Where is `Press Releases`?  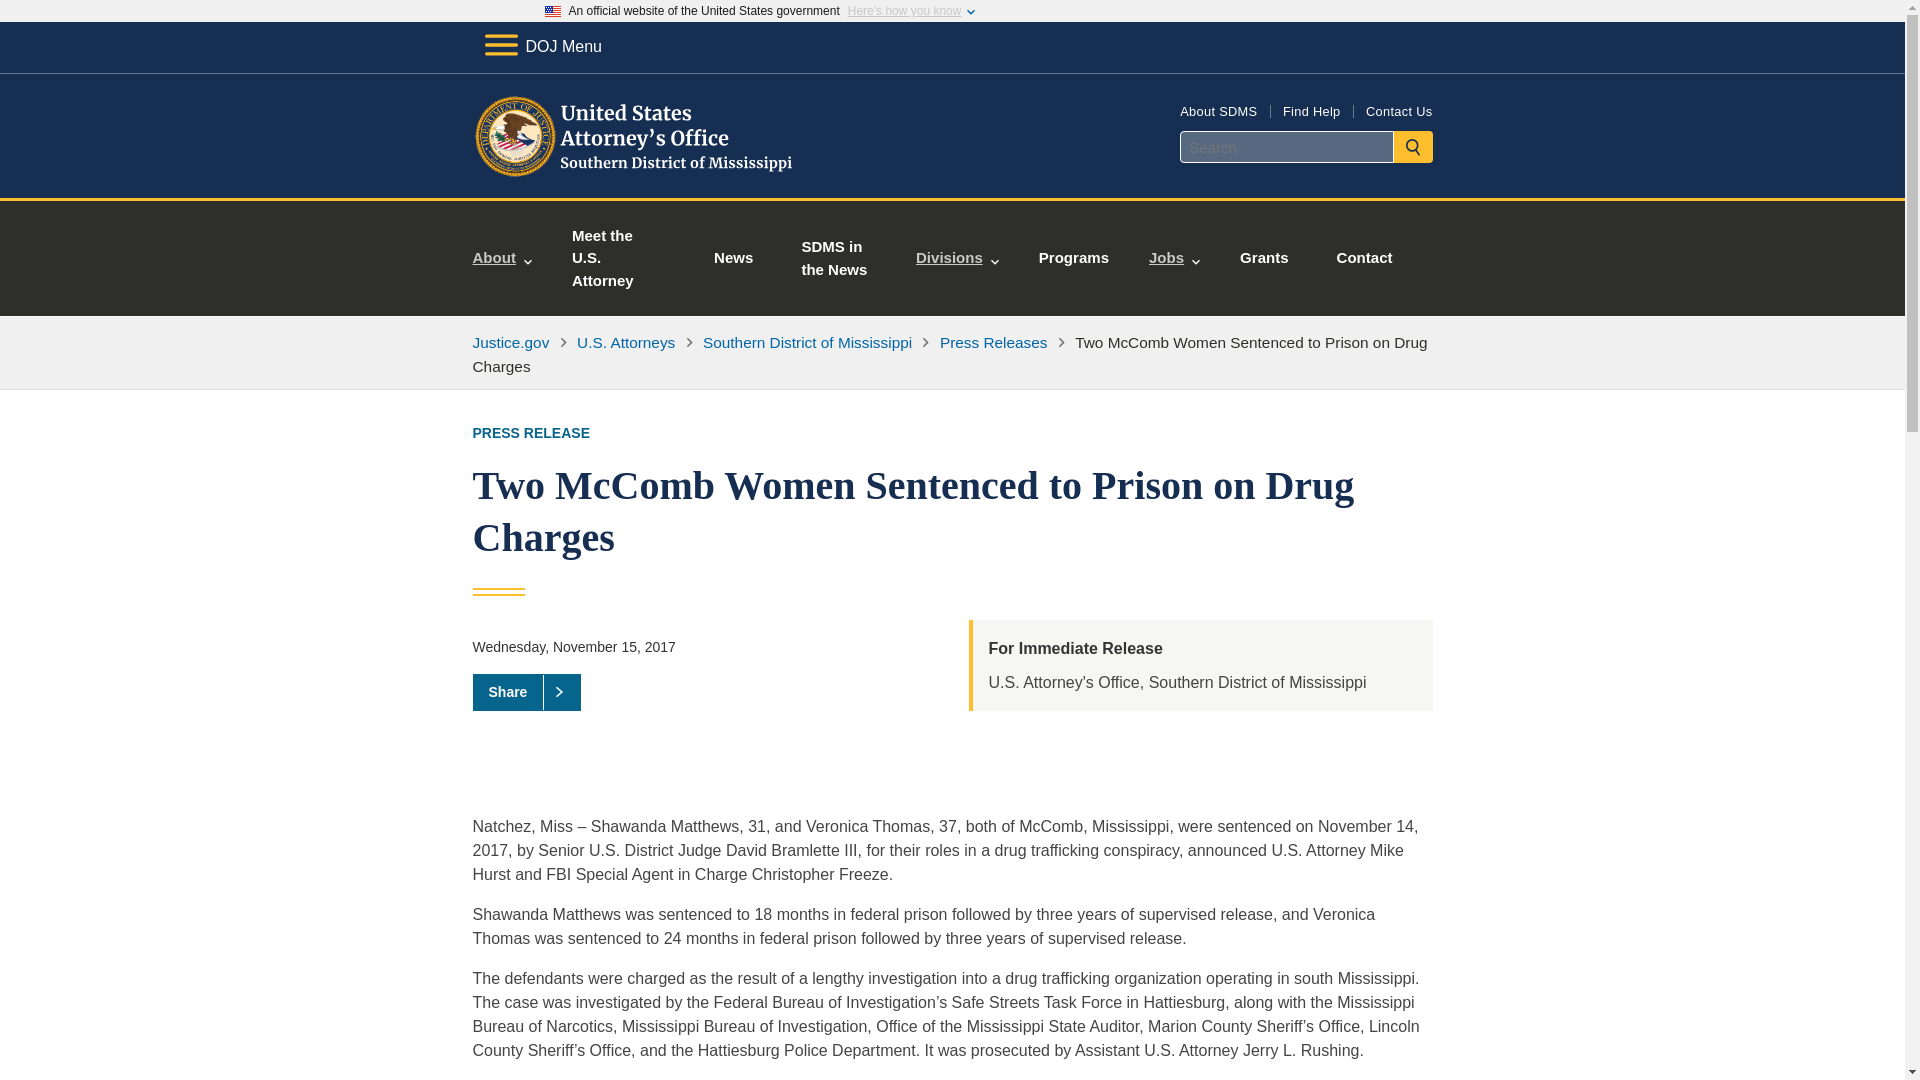
Press Releases is located at coordinates (994, 342).